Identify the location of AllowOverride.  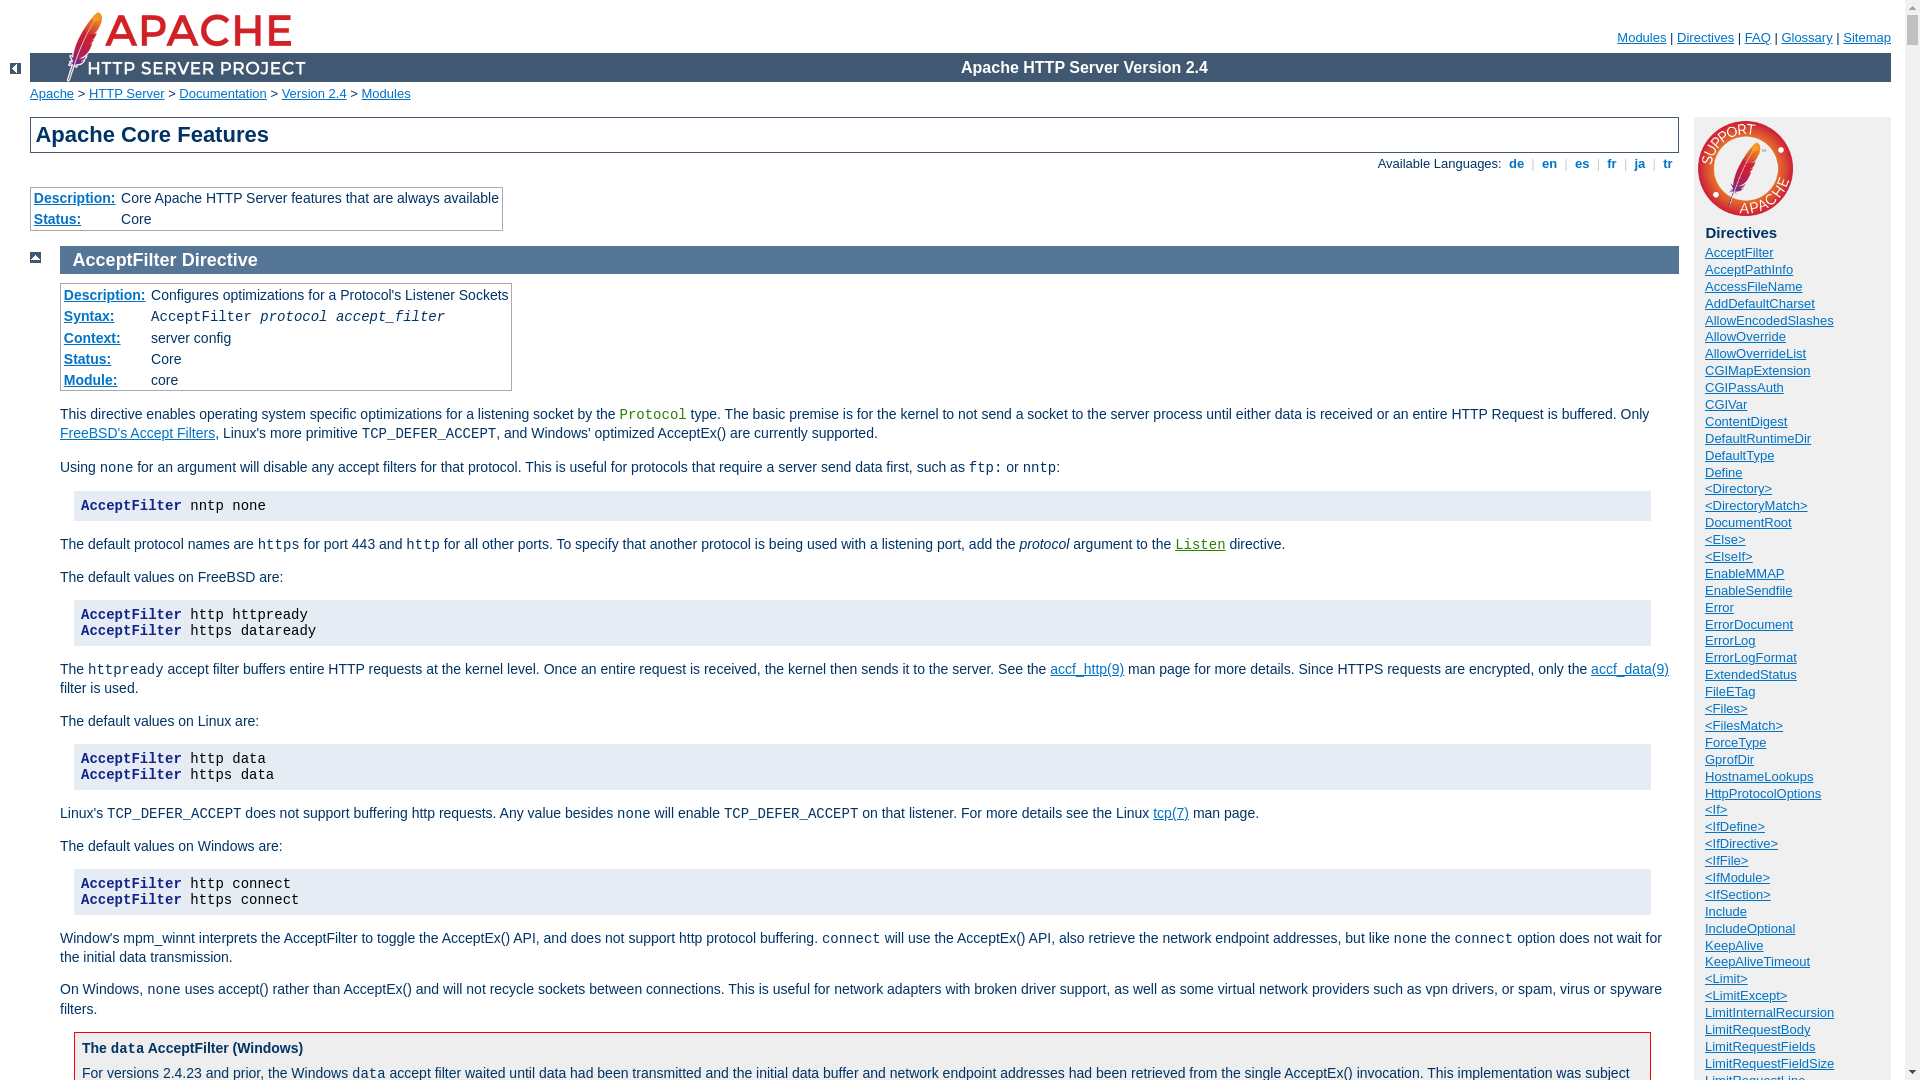
(1746, 336).